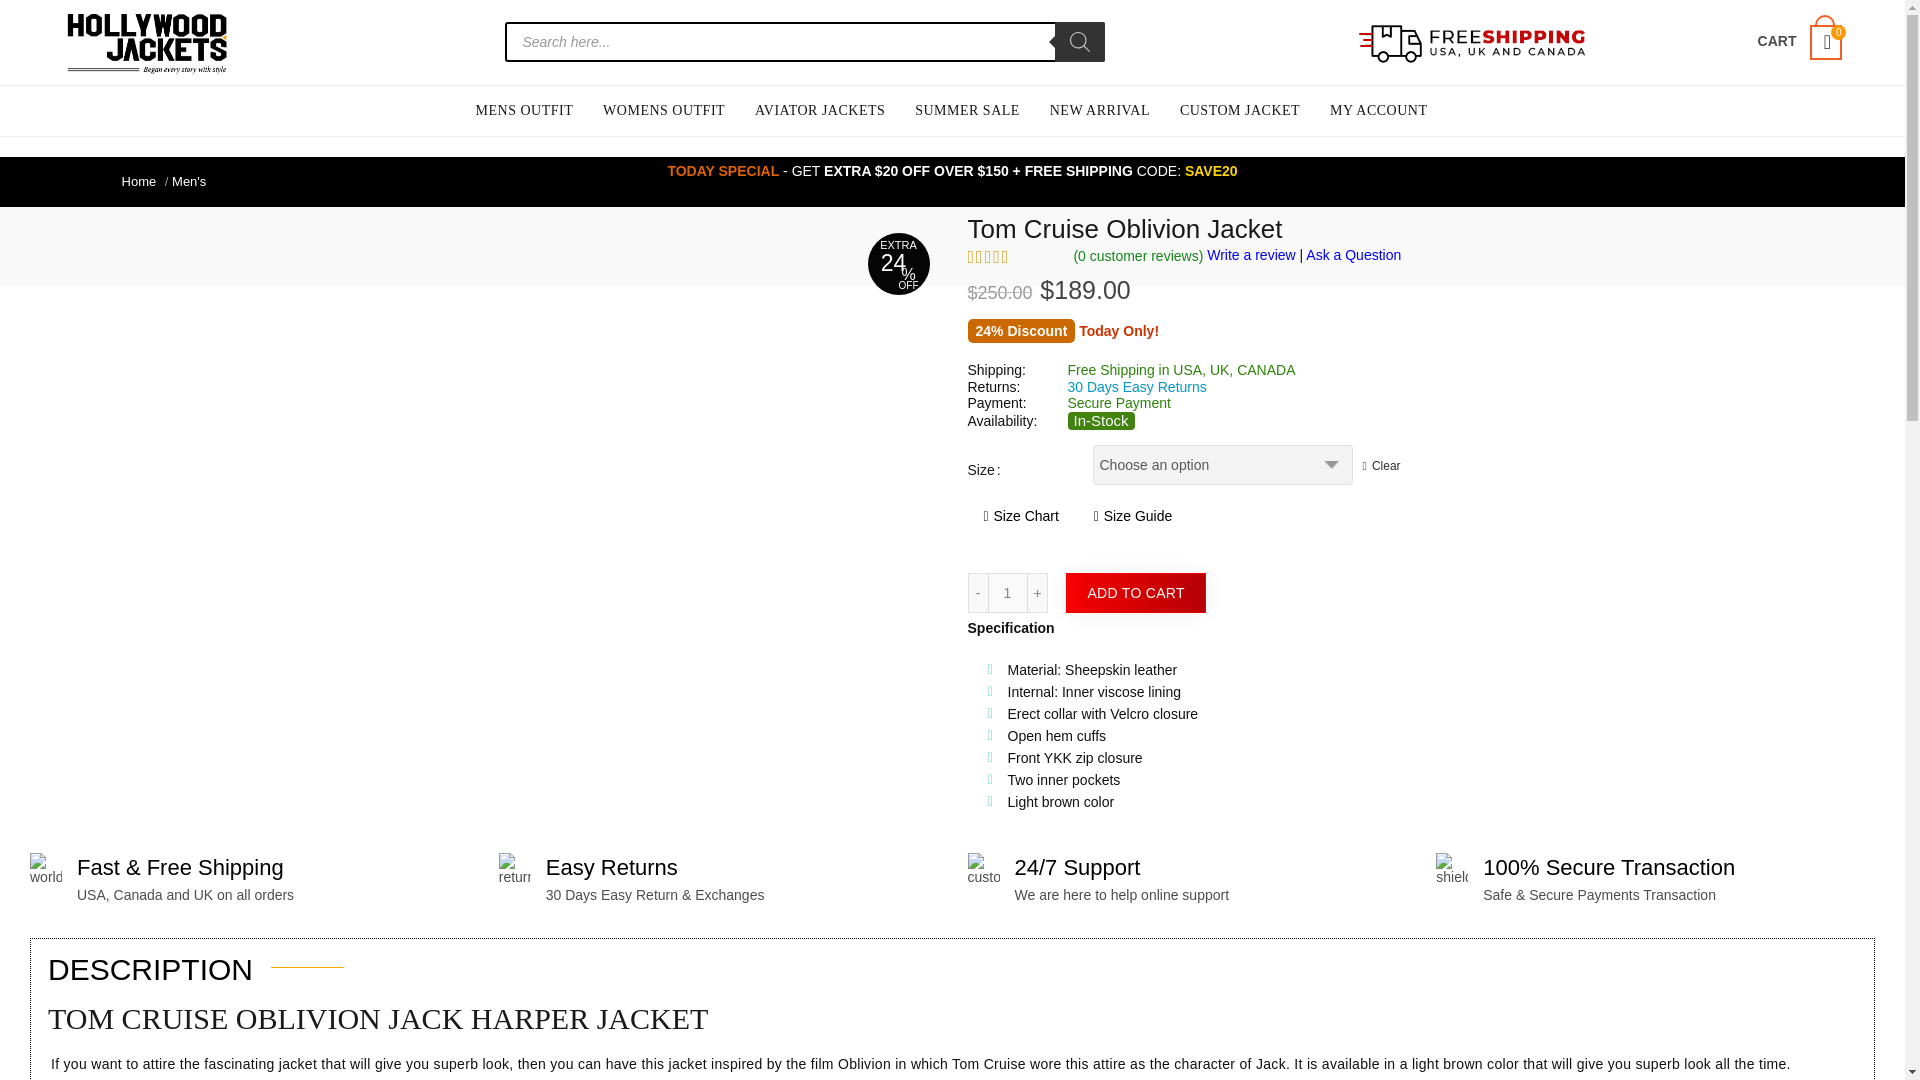 This screenshot has height=1080, width=1920. Describe the element at coordinates (984, 868) in the screenshot. I see `customer-support` at that location.